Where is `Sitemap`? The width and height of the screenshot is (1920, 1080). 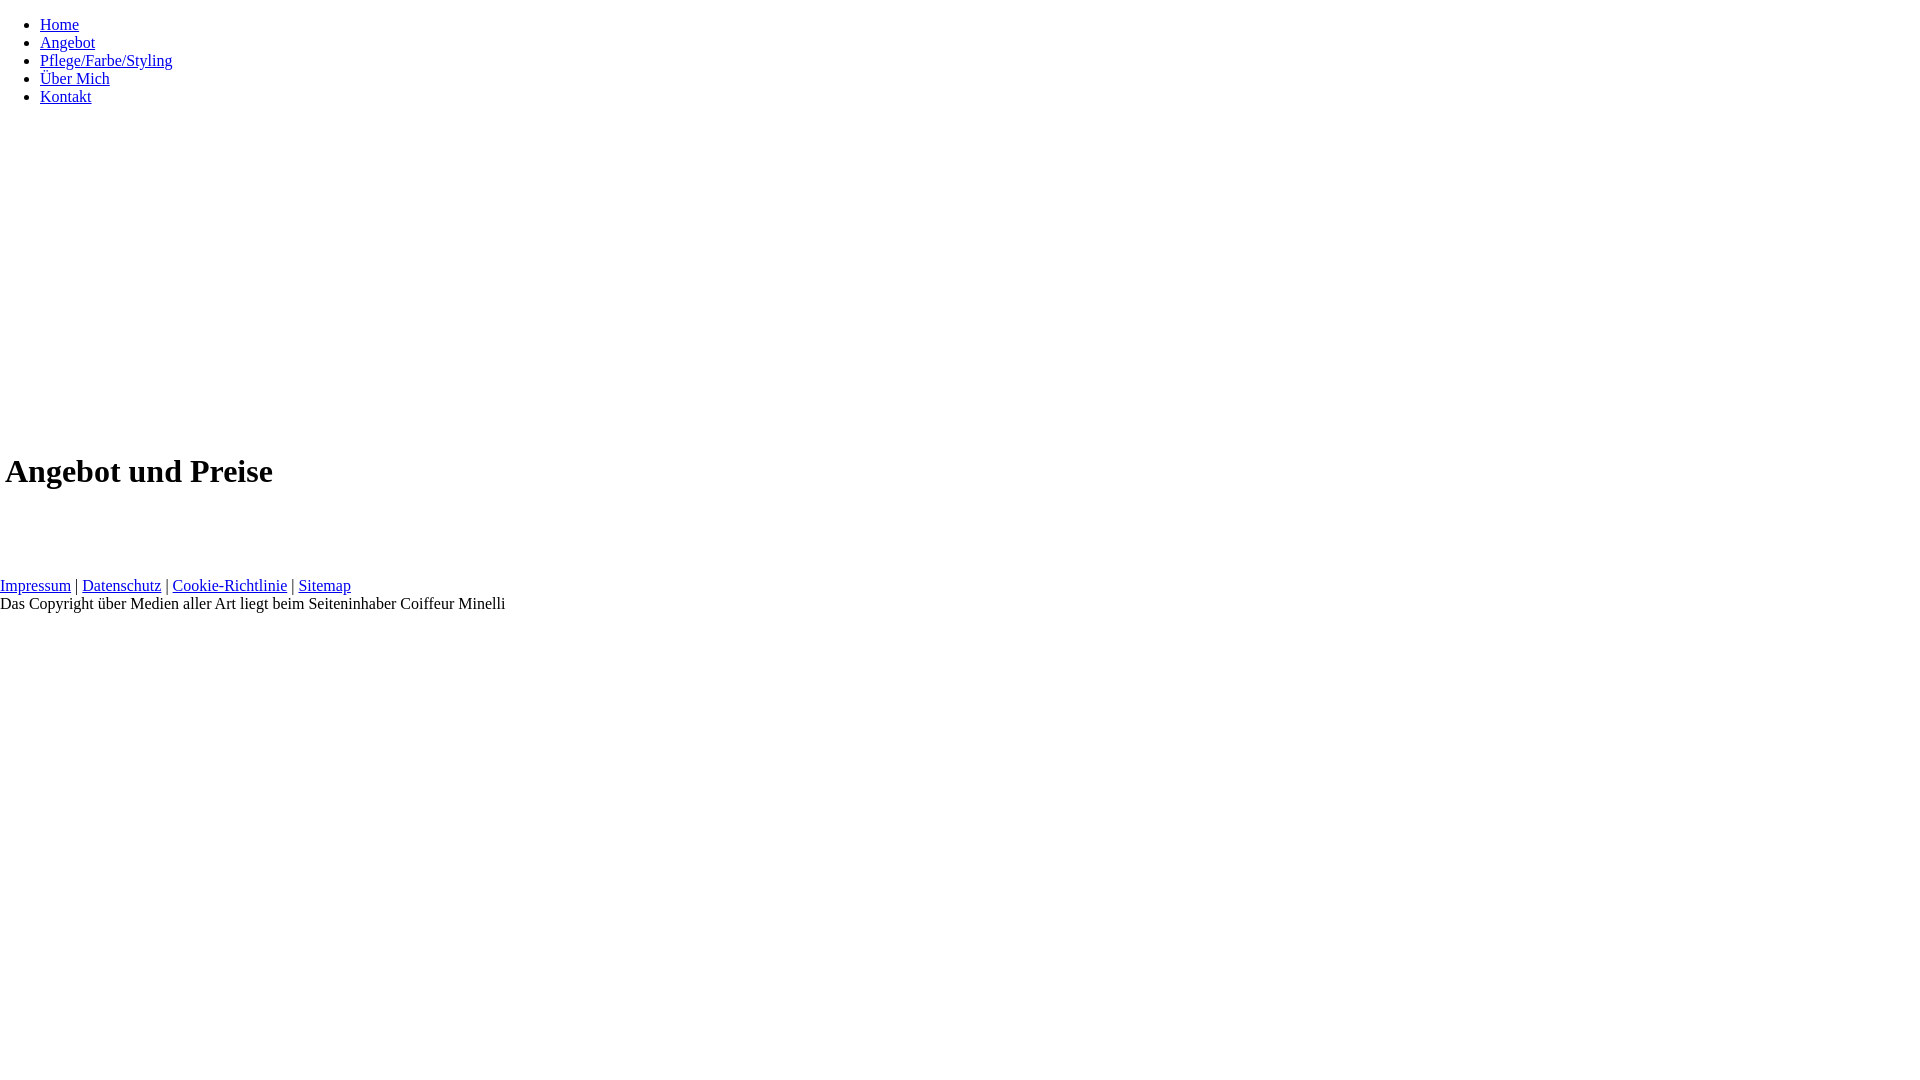
Sitemap is located at coordinates (324, 586).